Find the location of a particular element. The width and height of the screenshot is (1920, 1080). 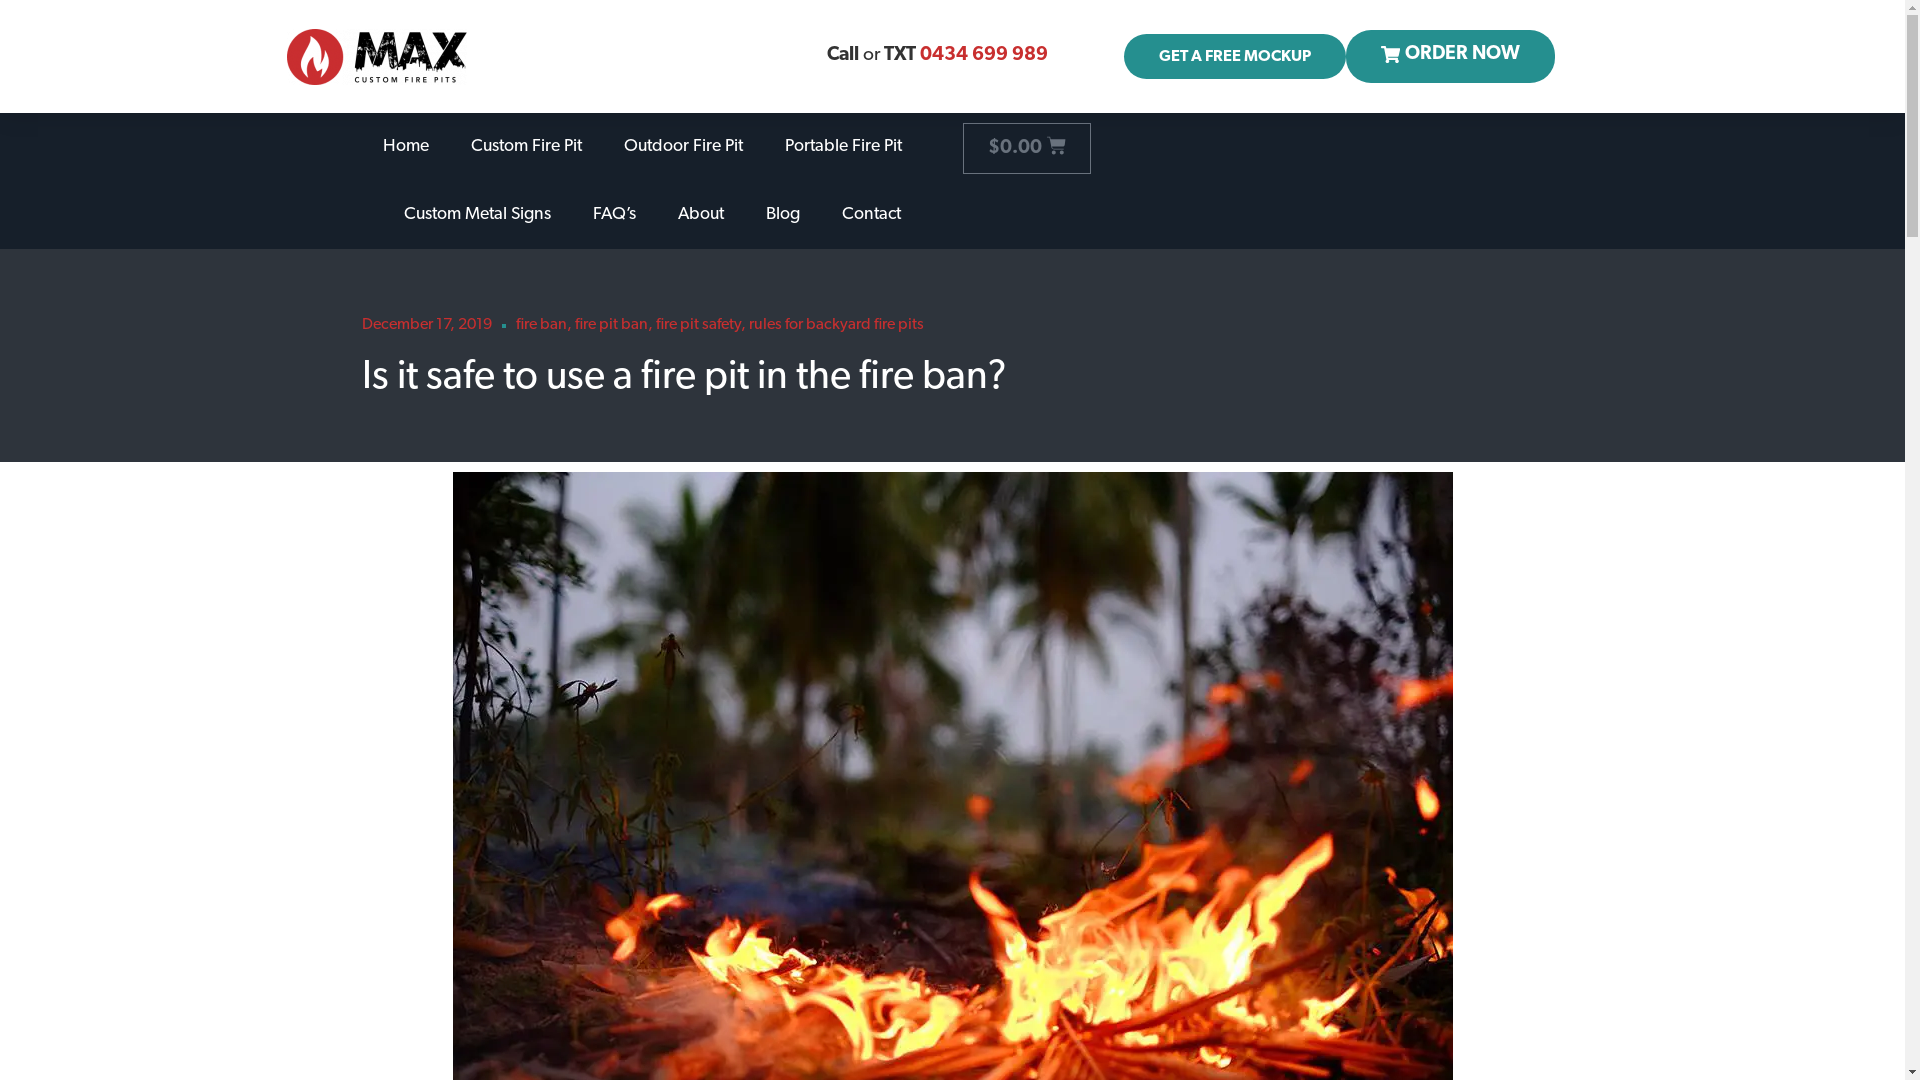

fire ban is located at coordinates (542, 325).